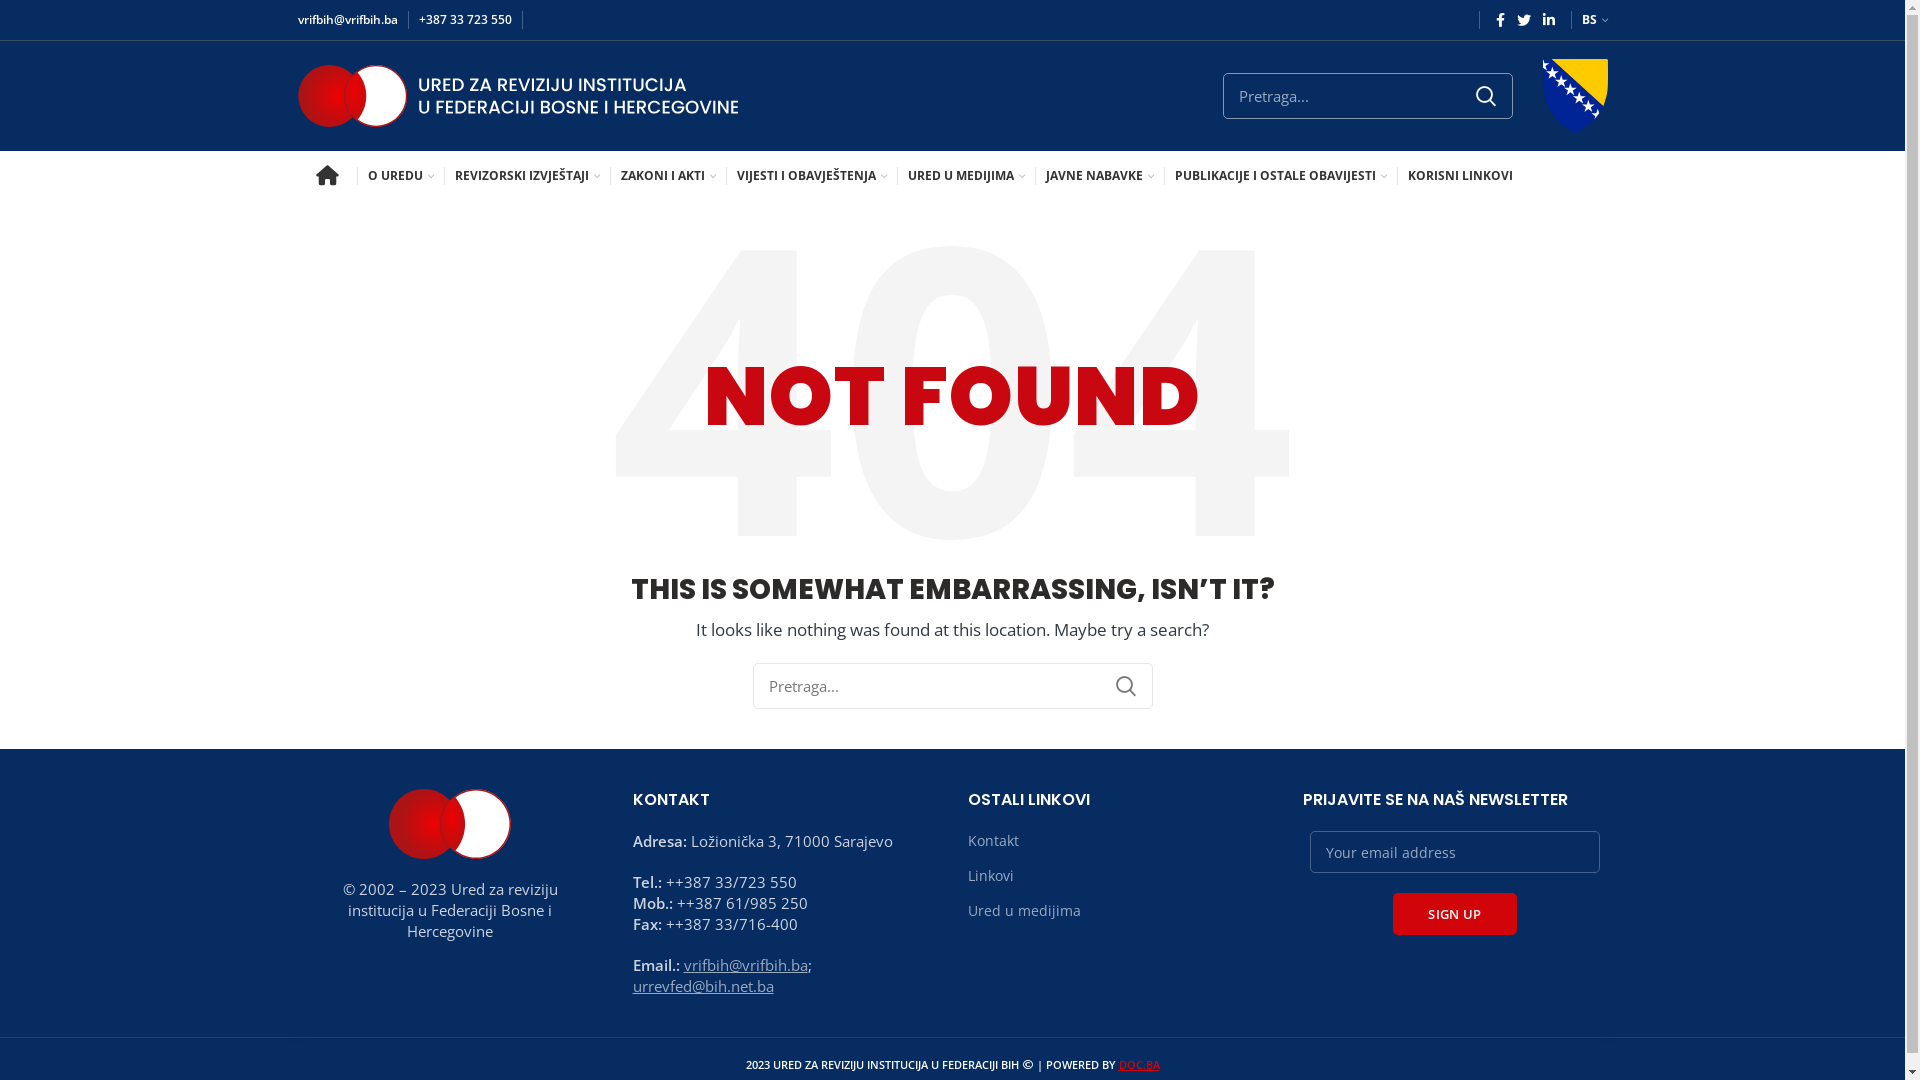 This screenshot has height=1080, width=1920. Describe the element at coordinates (1280, 176) in the screenshot. I see `PUBLIKACIJE I OSTALE OBAVIJESTI` at that location.